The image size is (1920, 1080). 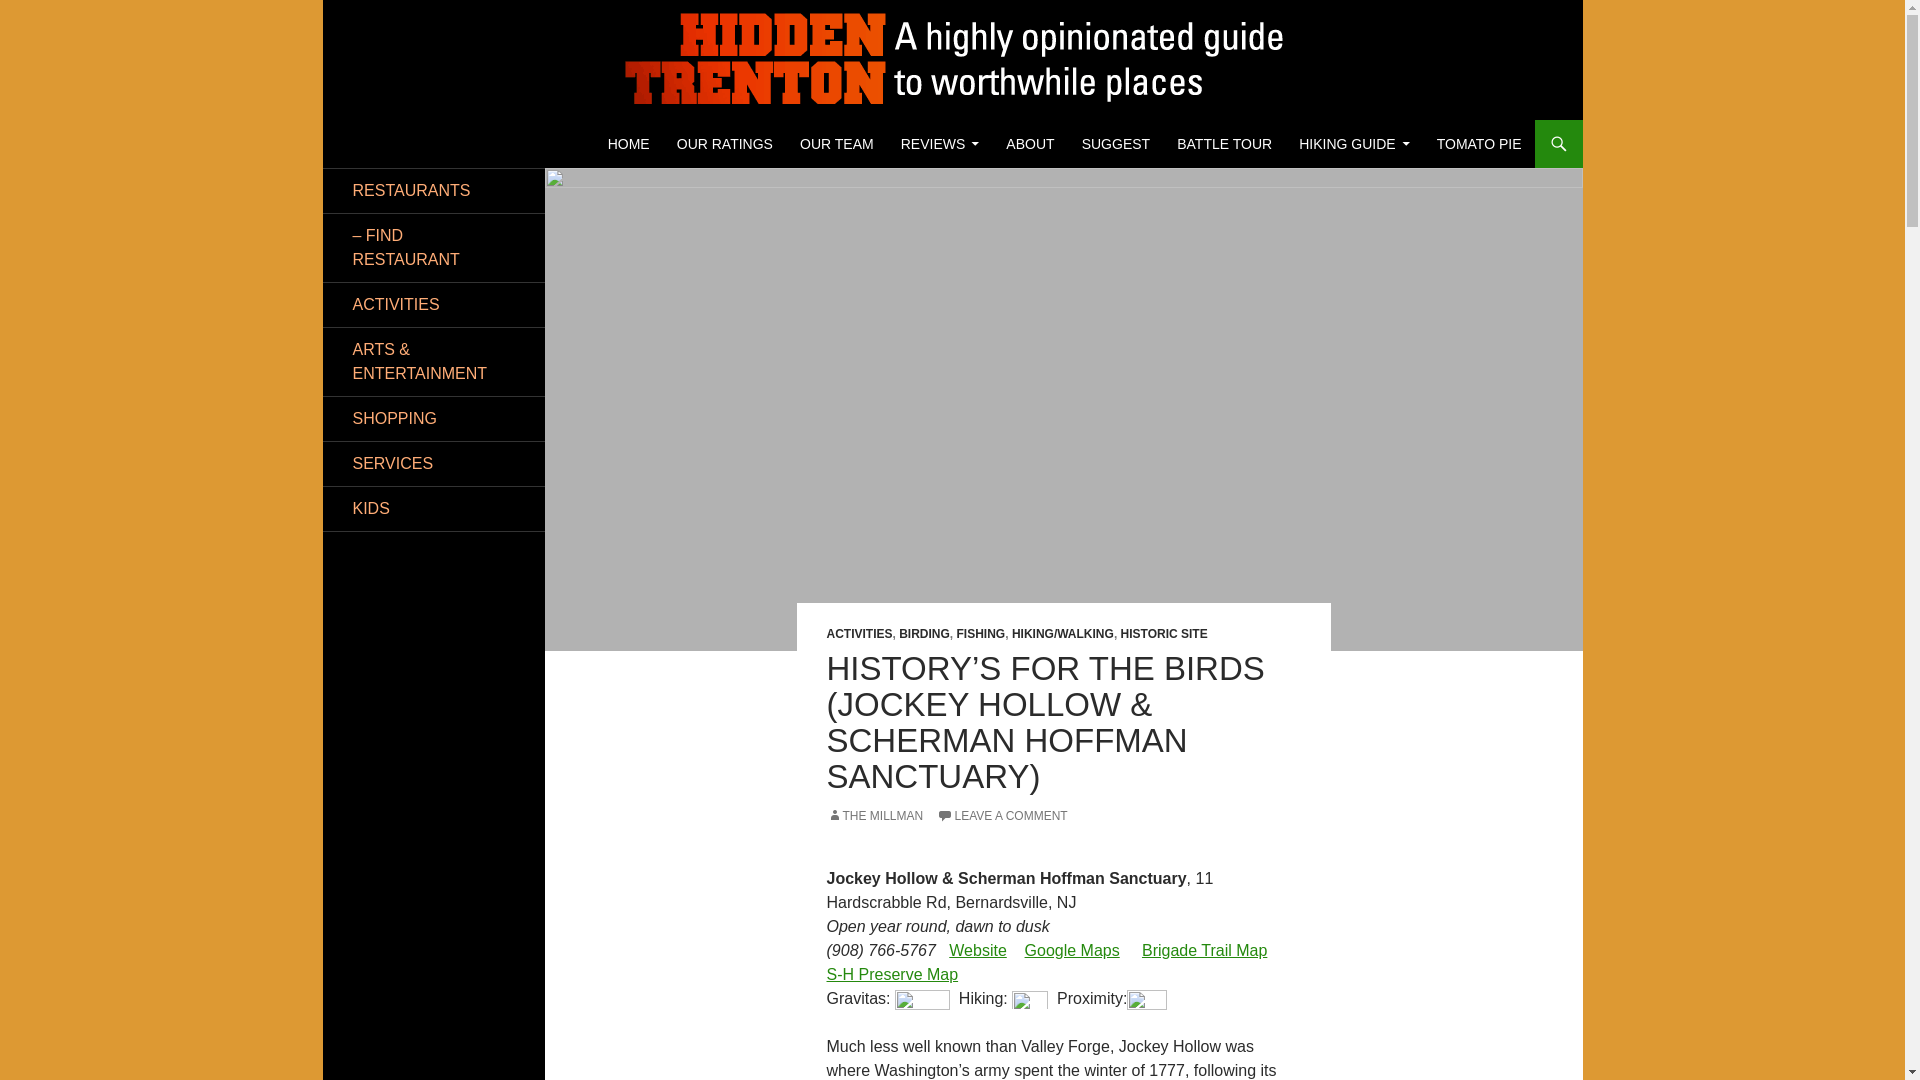 I want to click on A highly opinionate guide to worthwhile places, so click(x=628, y=144).